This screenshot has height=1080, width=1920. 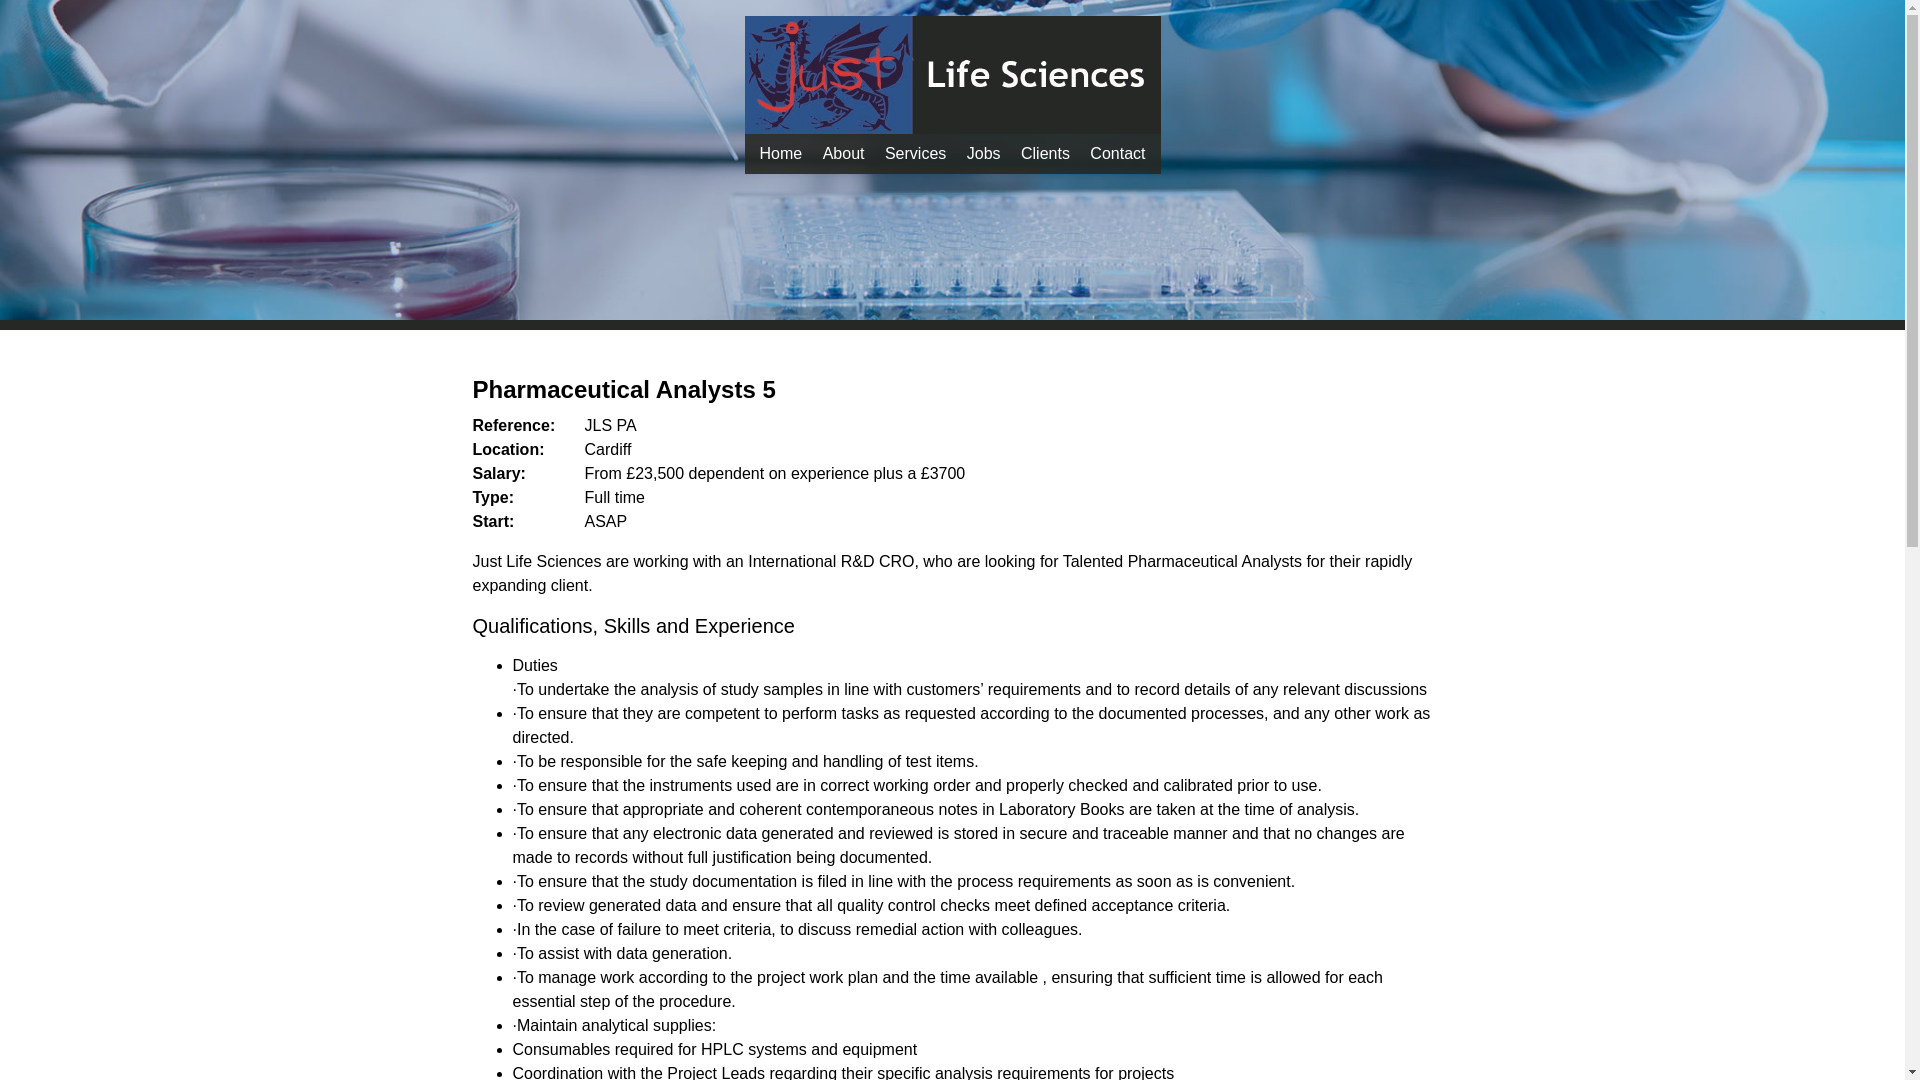 I want to click on Home, so click(x=781, y=153).